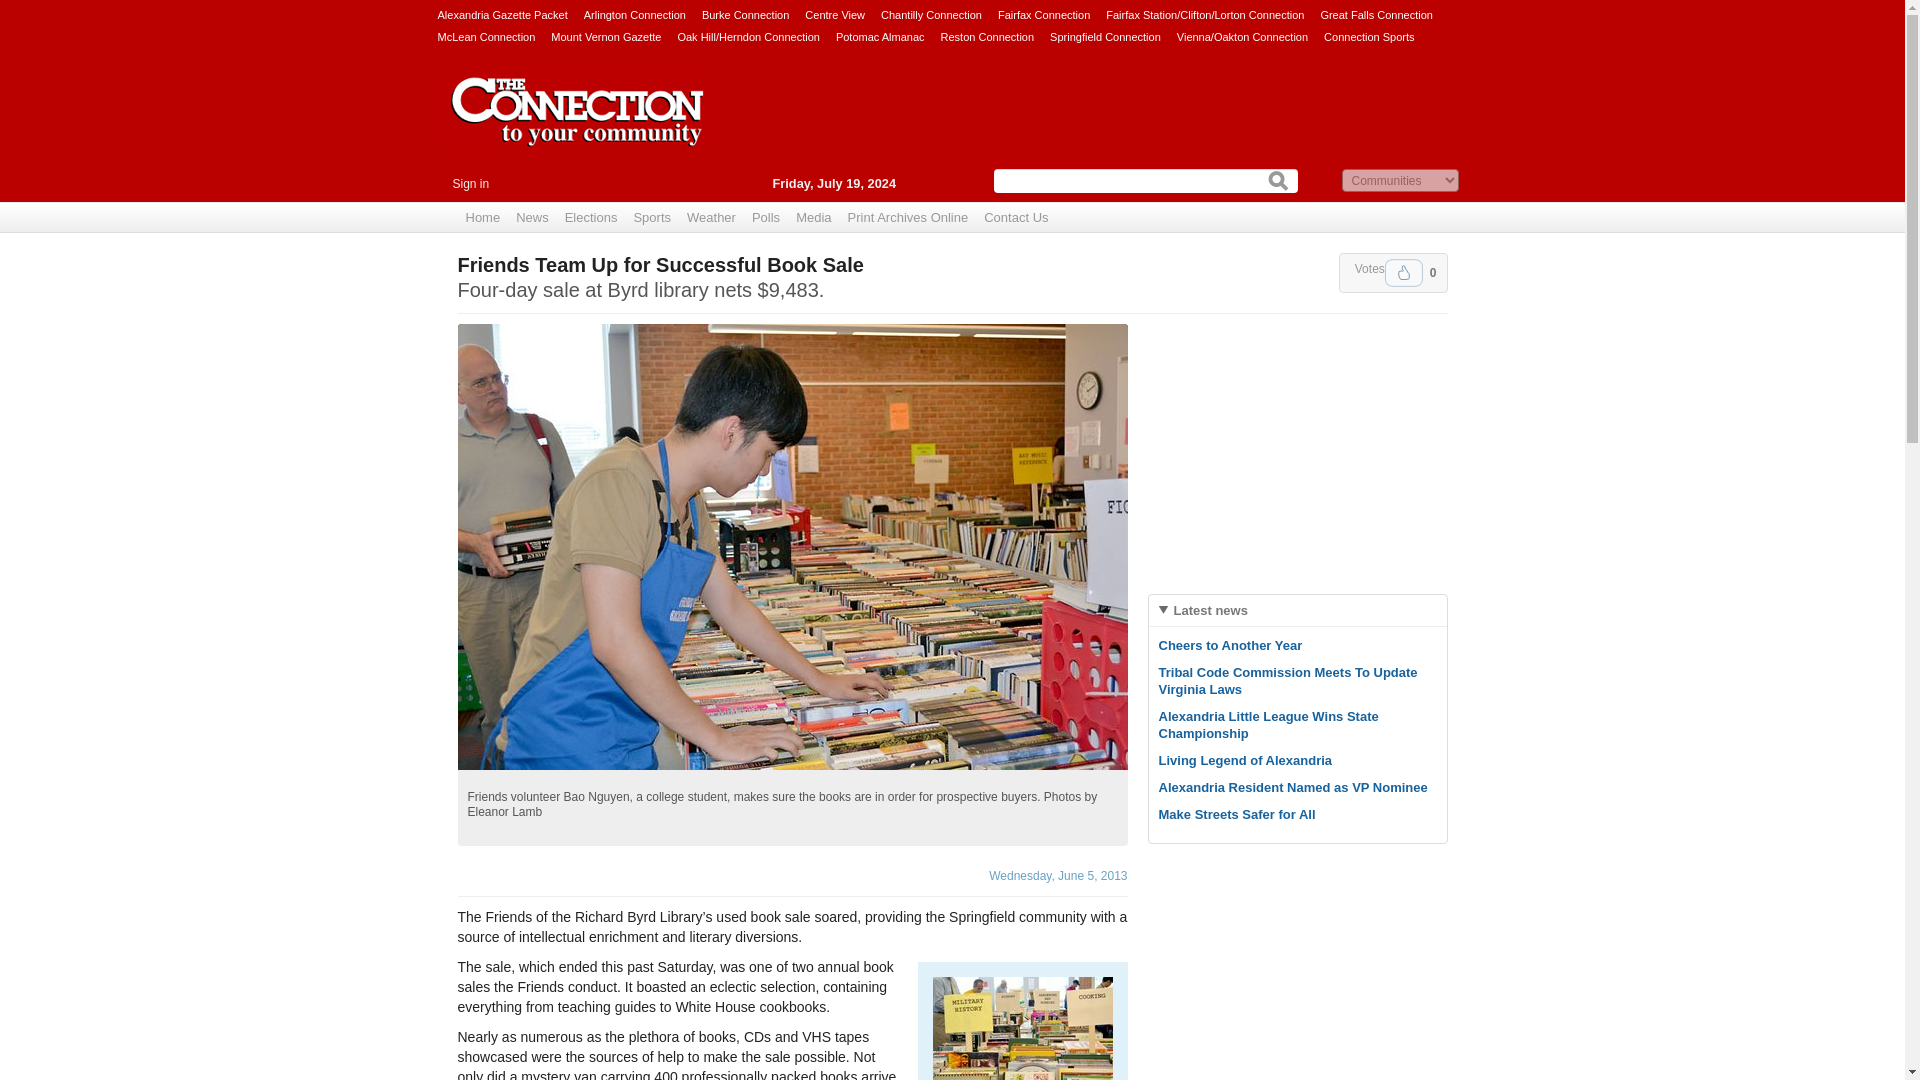 The image size is (1920, 1080). What do you see at coordinates (1370, 36) in the screenshot?
I see `Connection Sports` at bounding box center [1370, 36].